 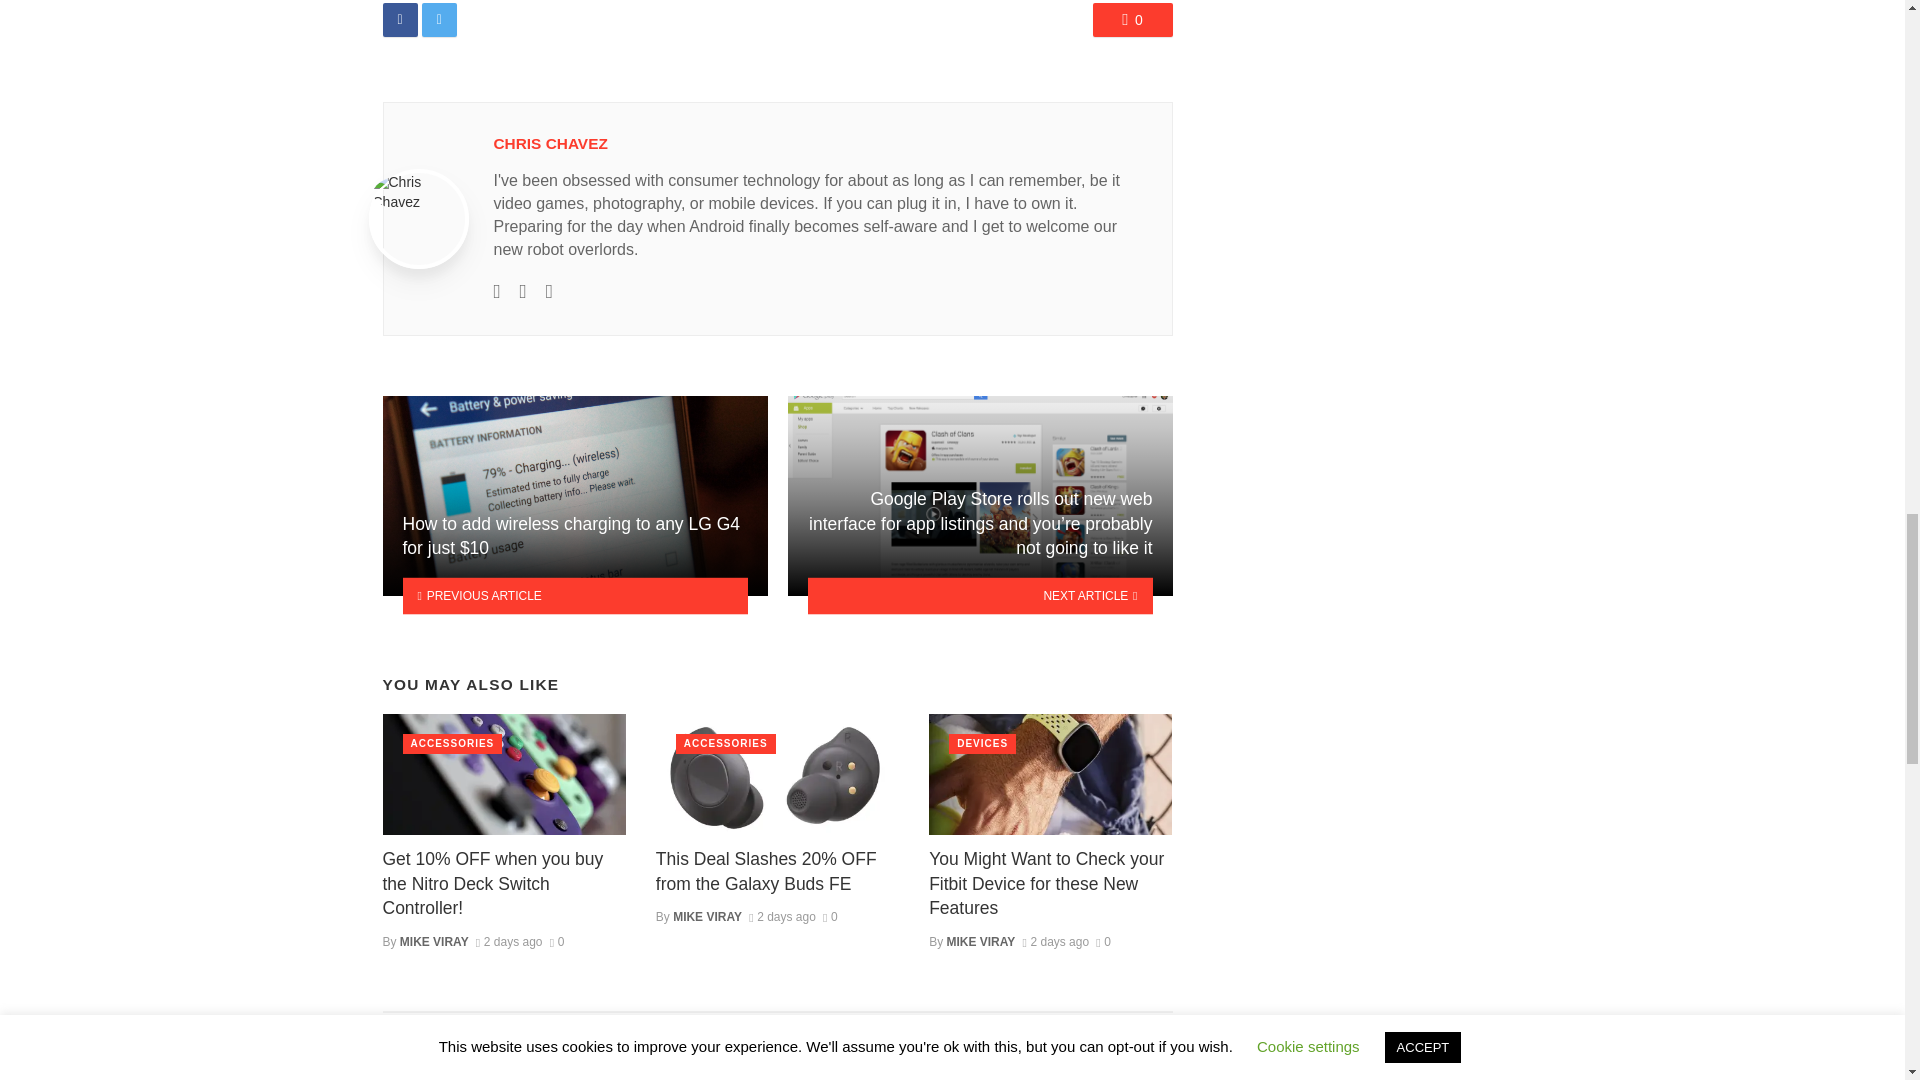 What do you see at coordinates (550, 144) in the screenshot?
I see `Posts by Chris Chavez` at bounding box center [550, 144].